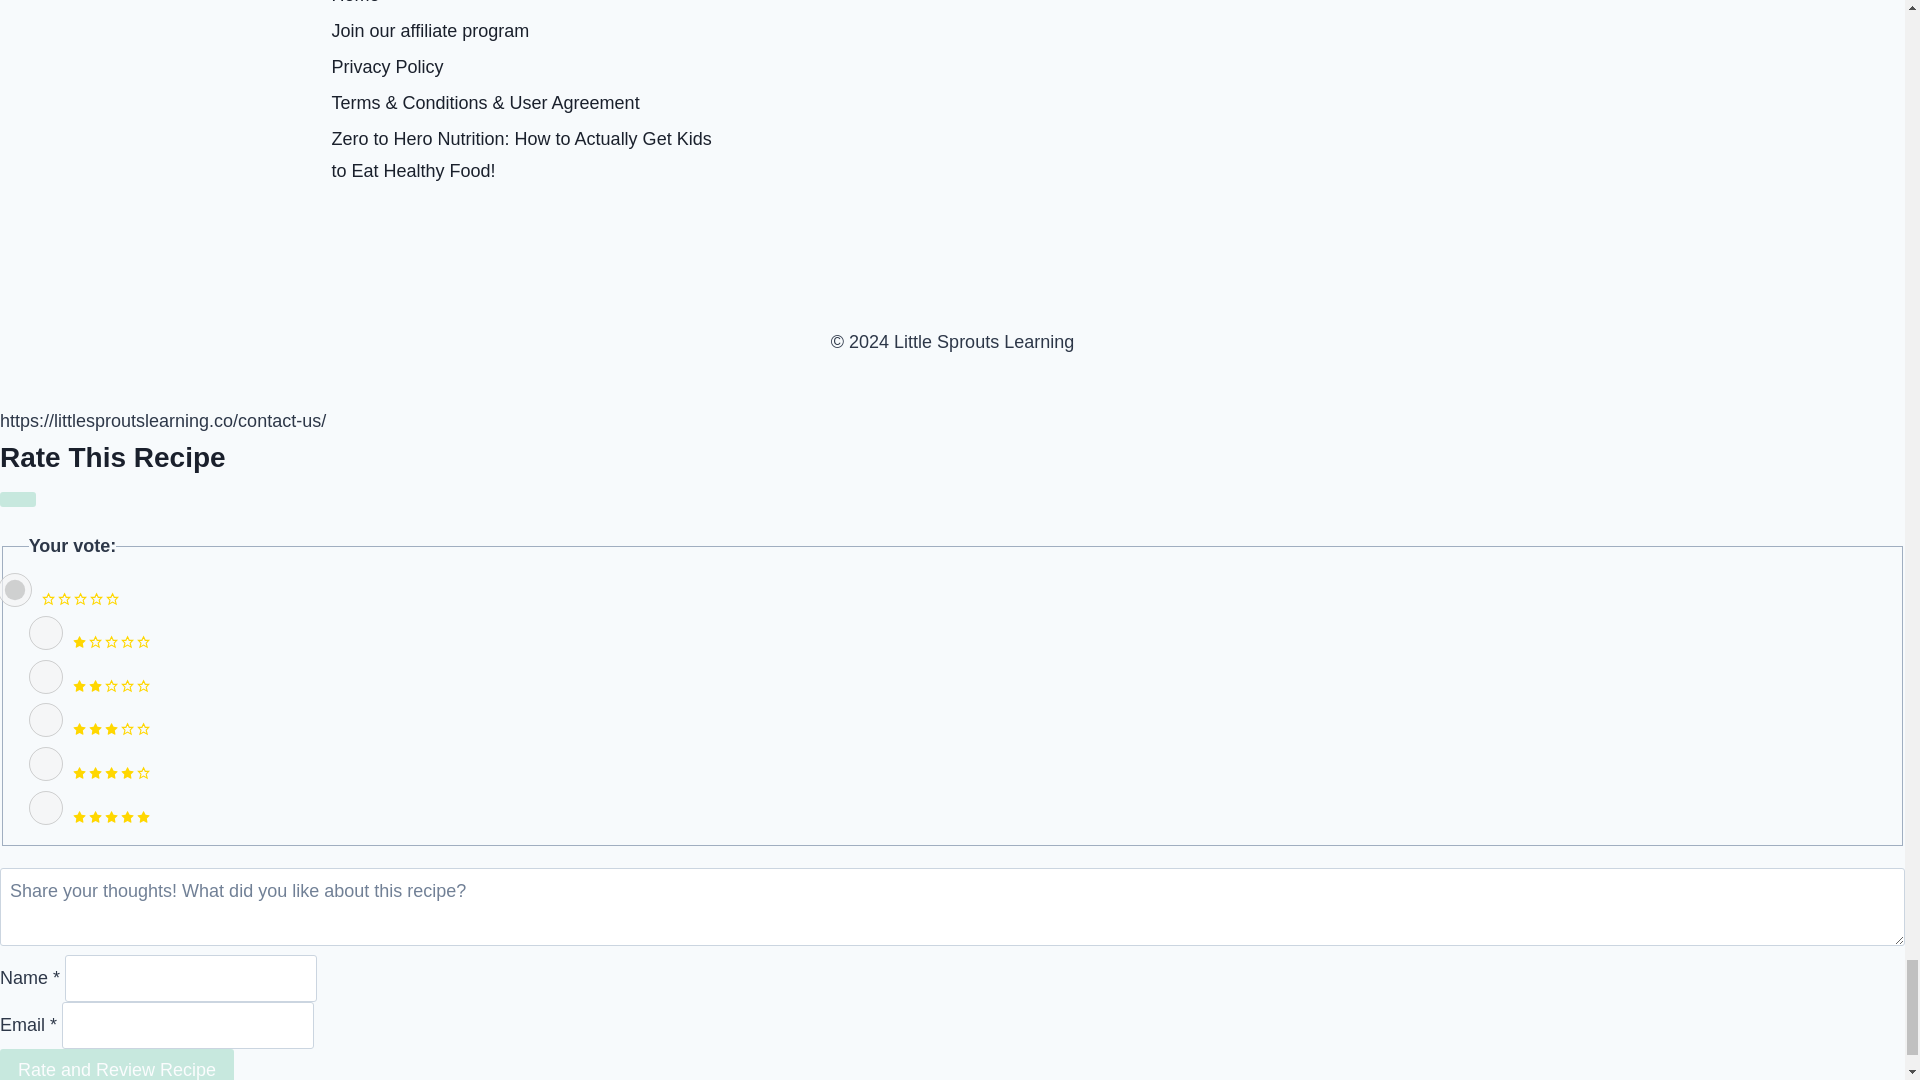 This screenshot has height=1080, width=1920. What do you see at coordinates (46, 632) in the screenshot?
I see `1` at bounding box center [46, 632].